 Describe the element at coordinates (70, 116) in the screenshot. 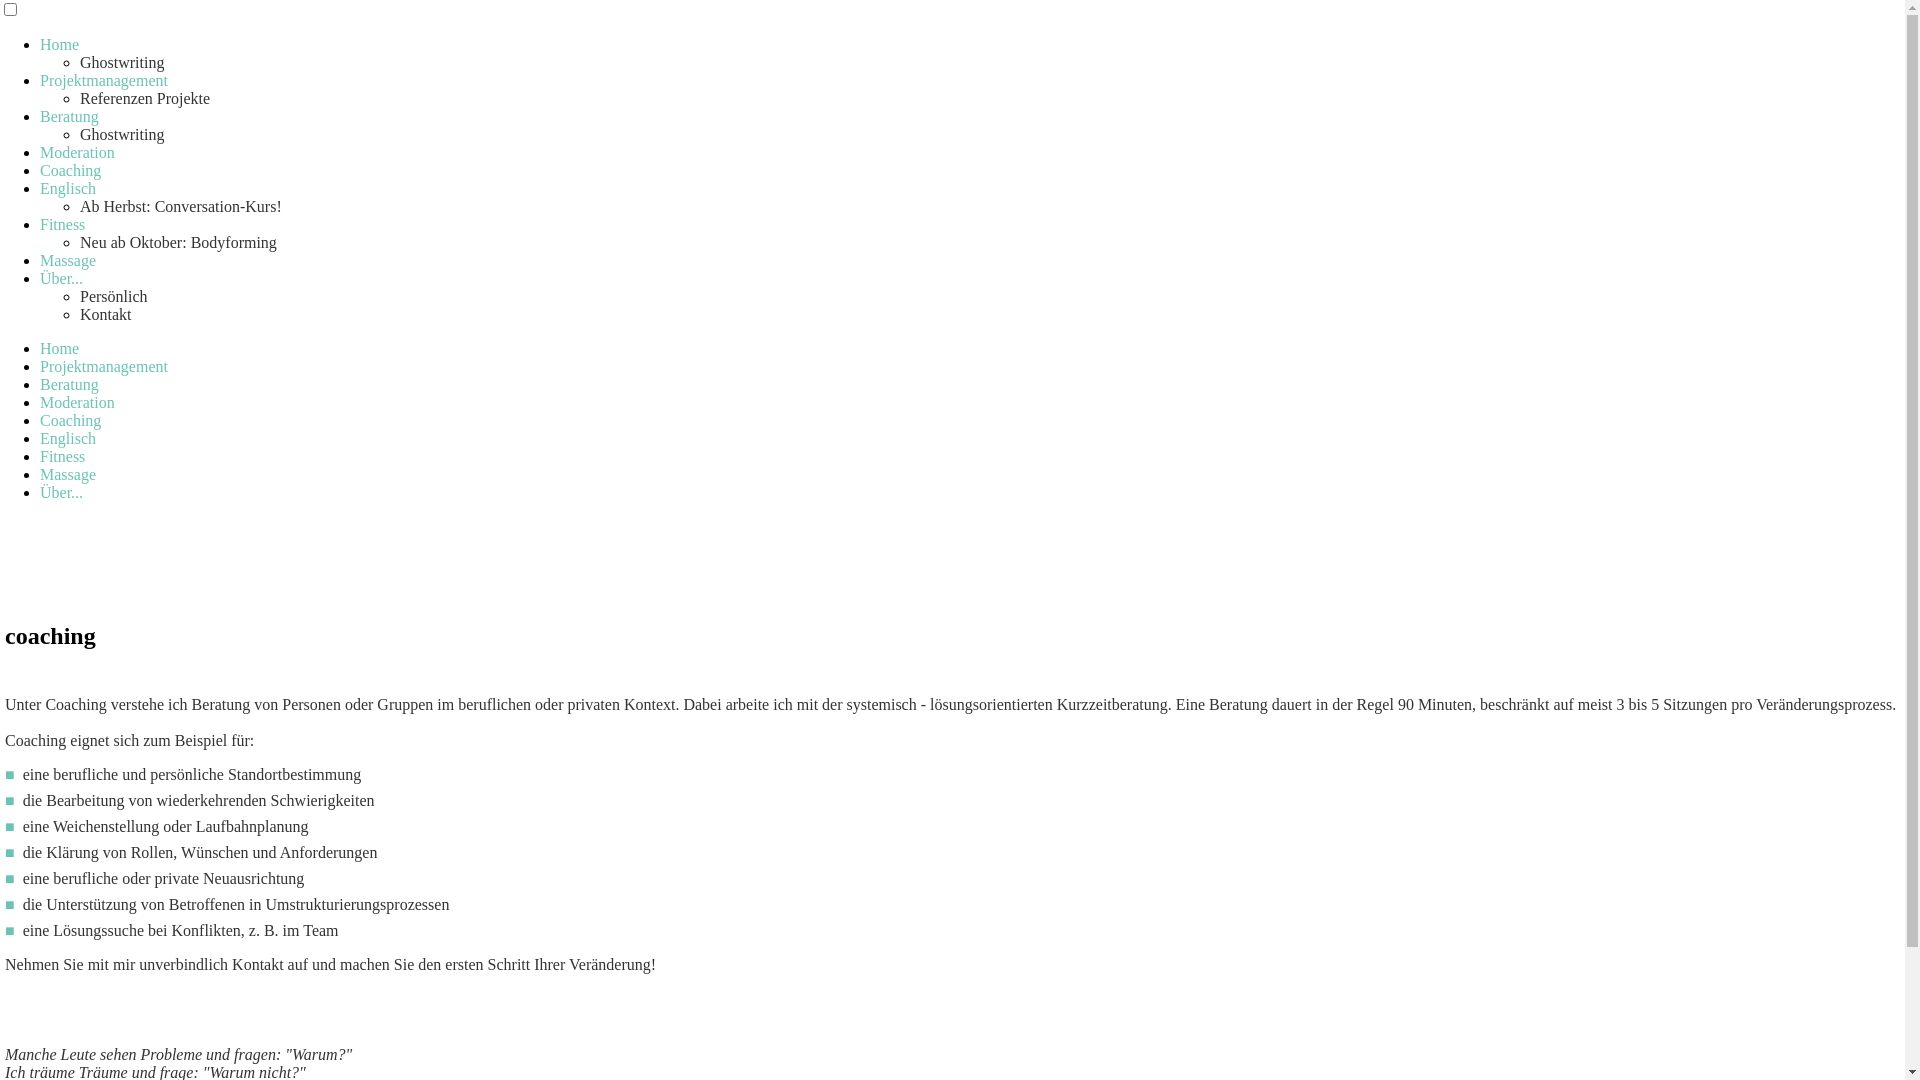

I see `Beratung` at that location.